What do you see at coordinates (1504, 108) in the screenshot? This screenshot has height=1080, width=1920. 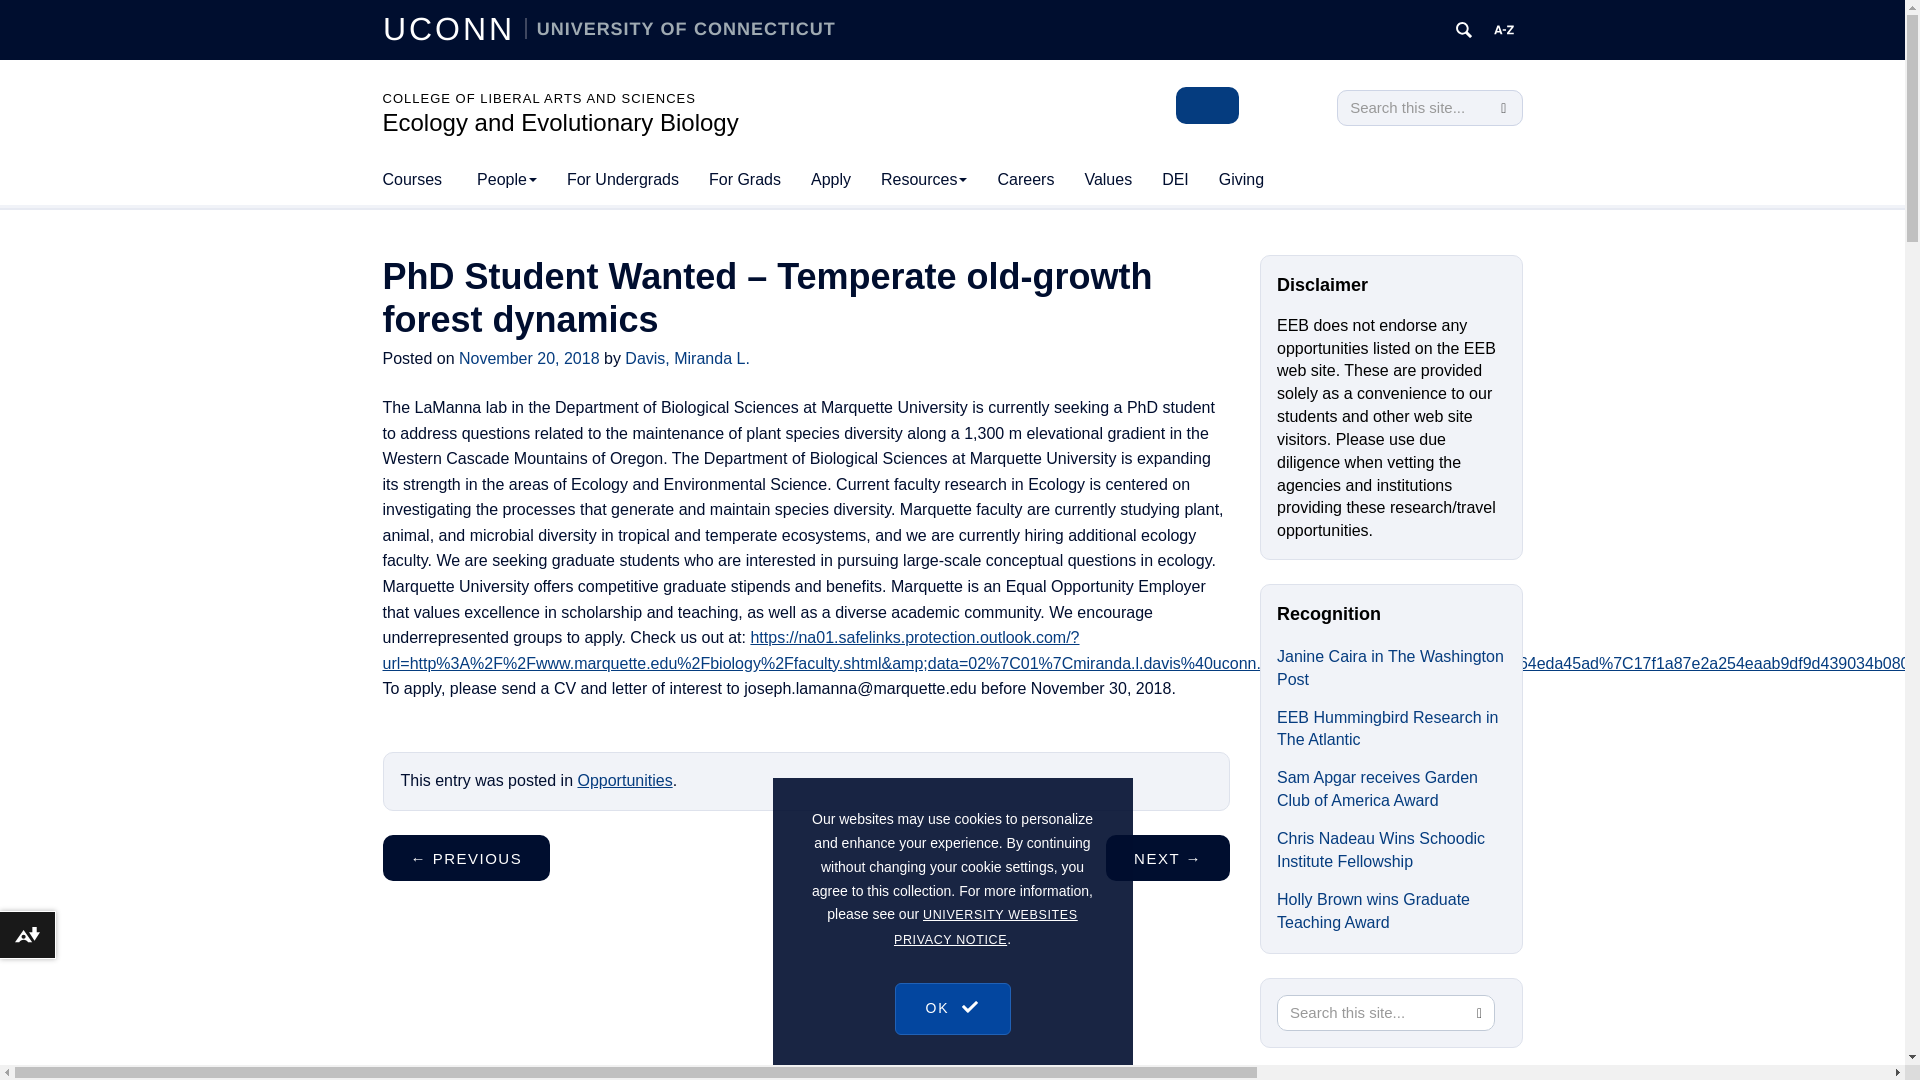 I see `SEARCH` at bounding box center [1504, 108].